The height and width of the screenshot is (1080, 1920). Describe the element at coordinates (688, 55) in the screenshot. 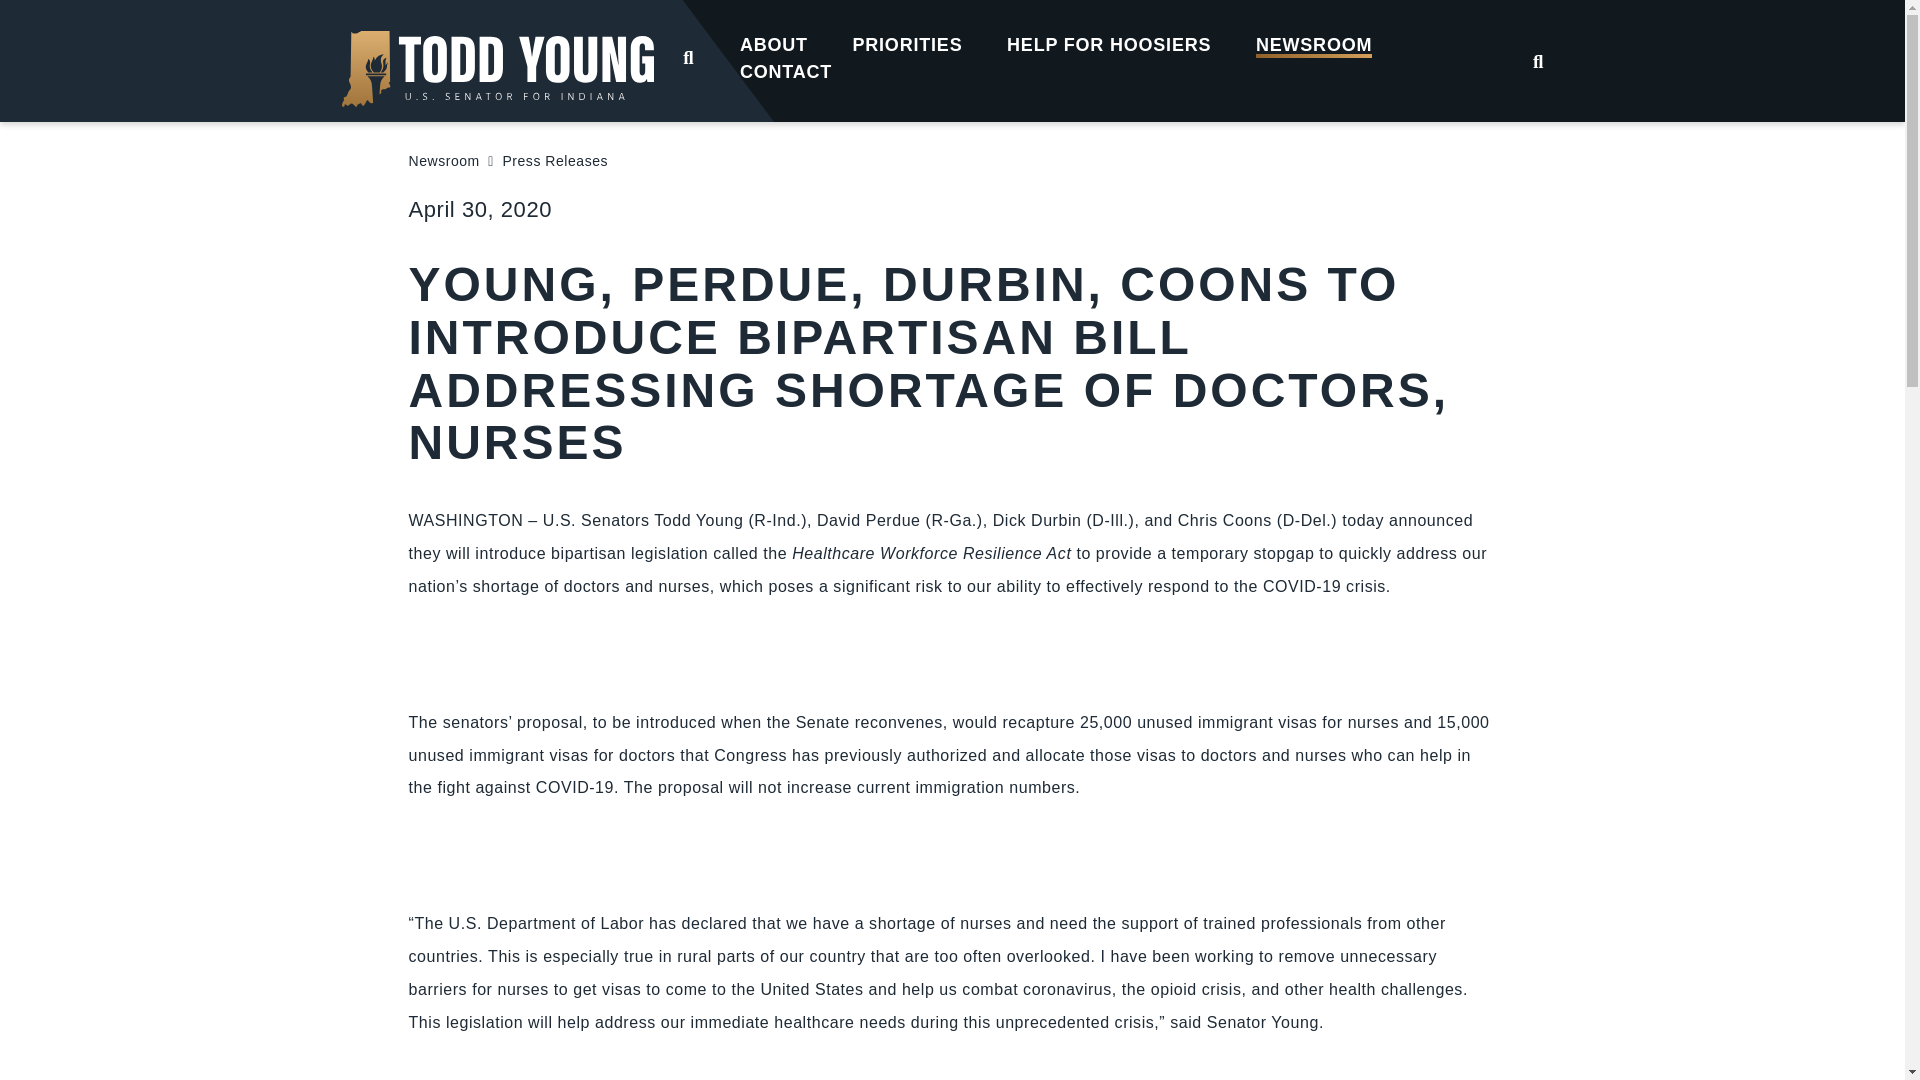

I see `OPEN SEARCH` at that location.